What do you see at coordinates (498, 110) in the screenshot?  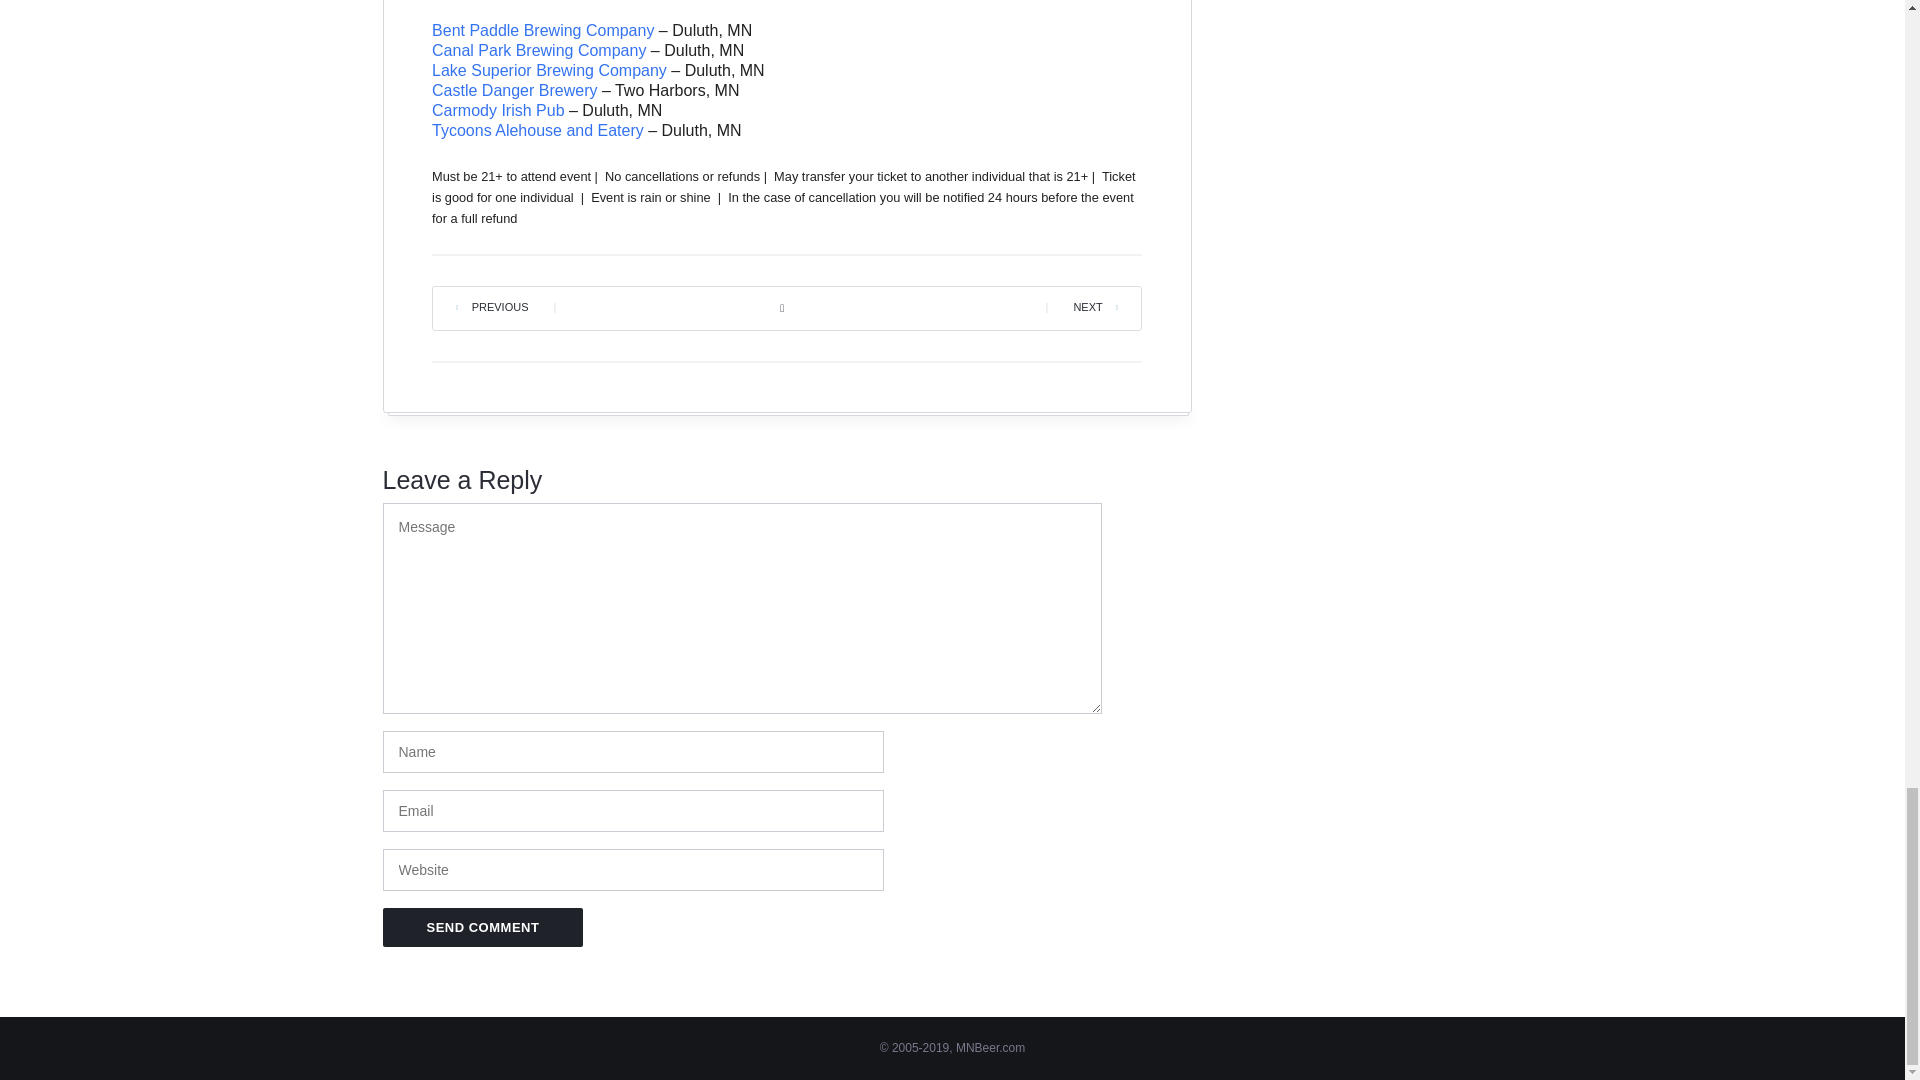 I see `Carmody Irish Pub` at bounding box center [498, 110].